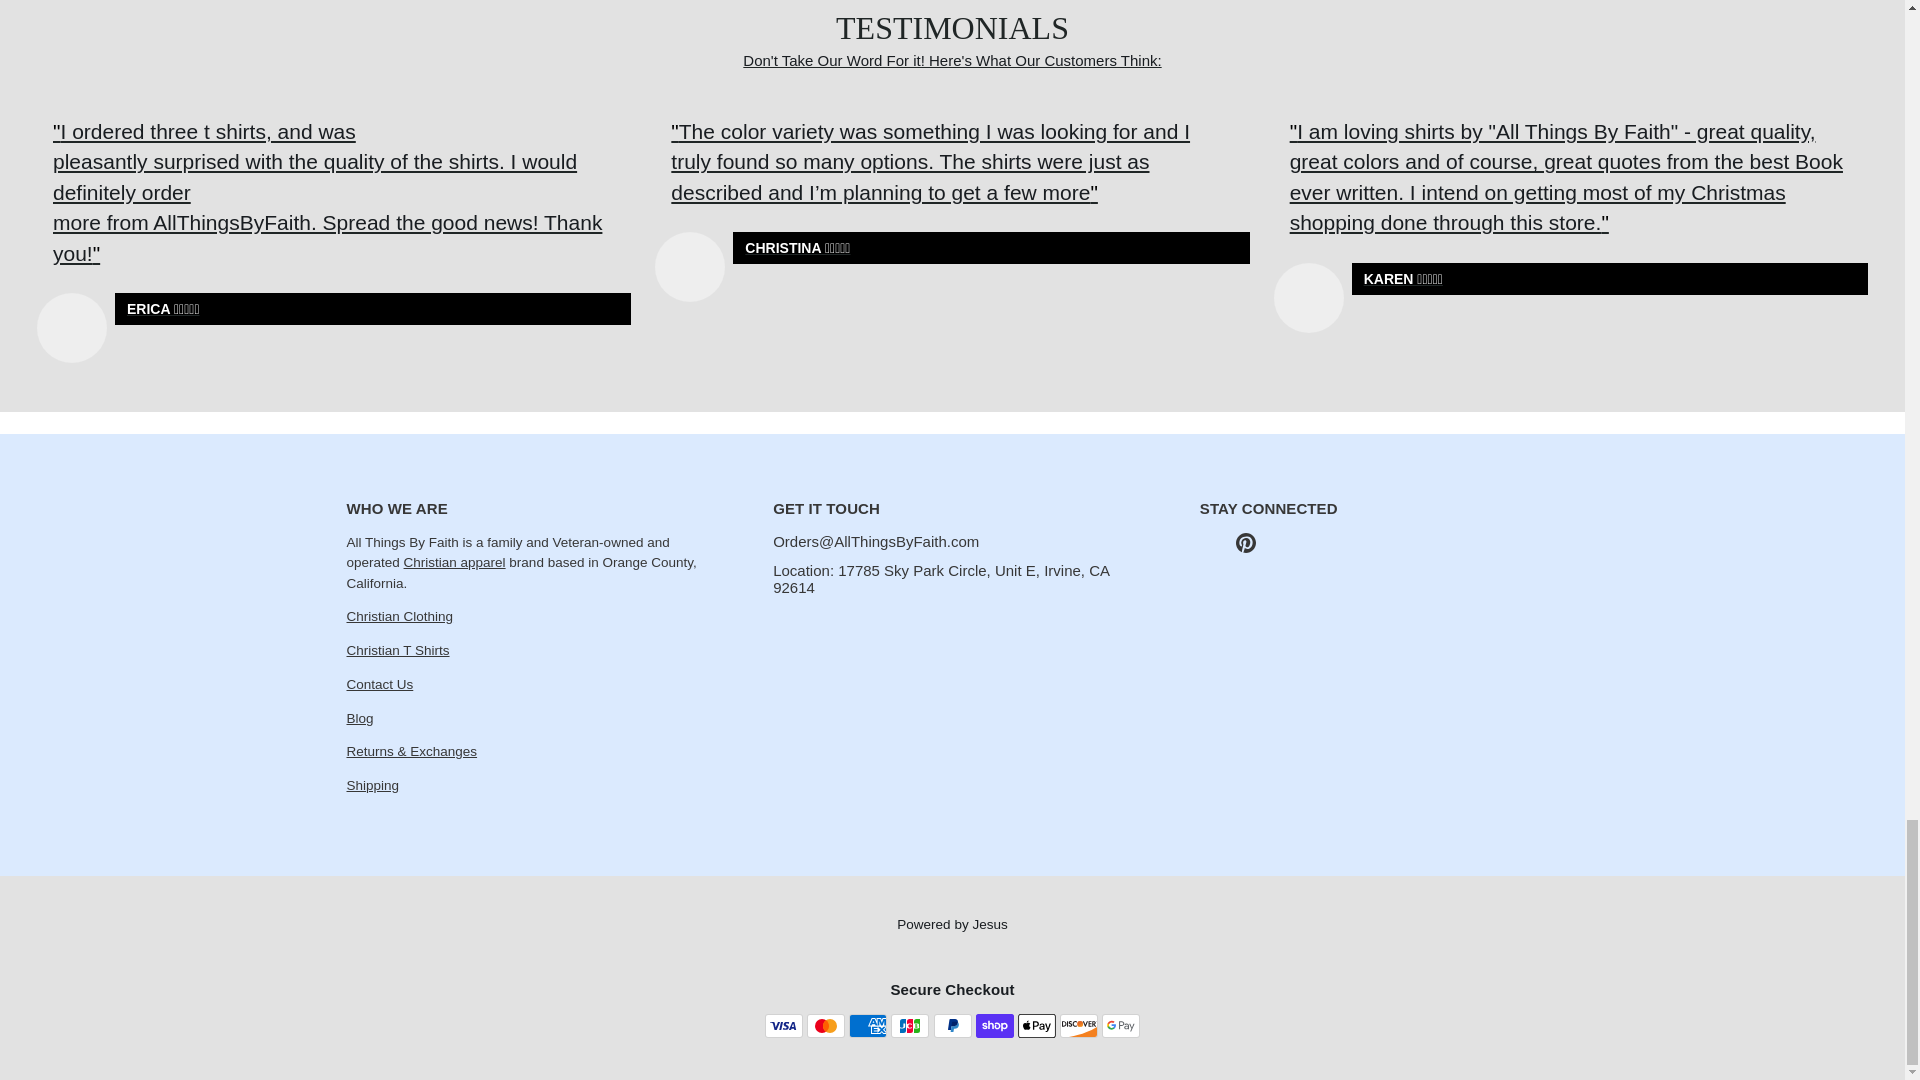  What do you see at coordinates (825, 1026) in the screenshot?
I see `Mastercard` at bounding box center [825, 1026].